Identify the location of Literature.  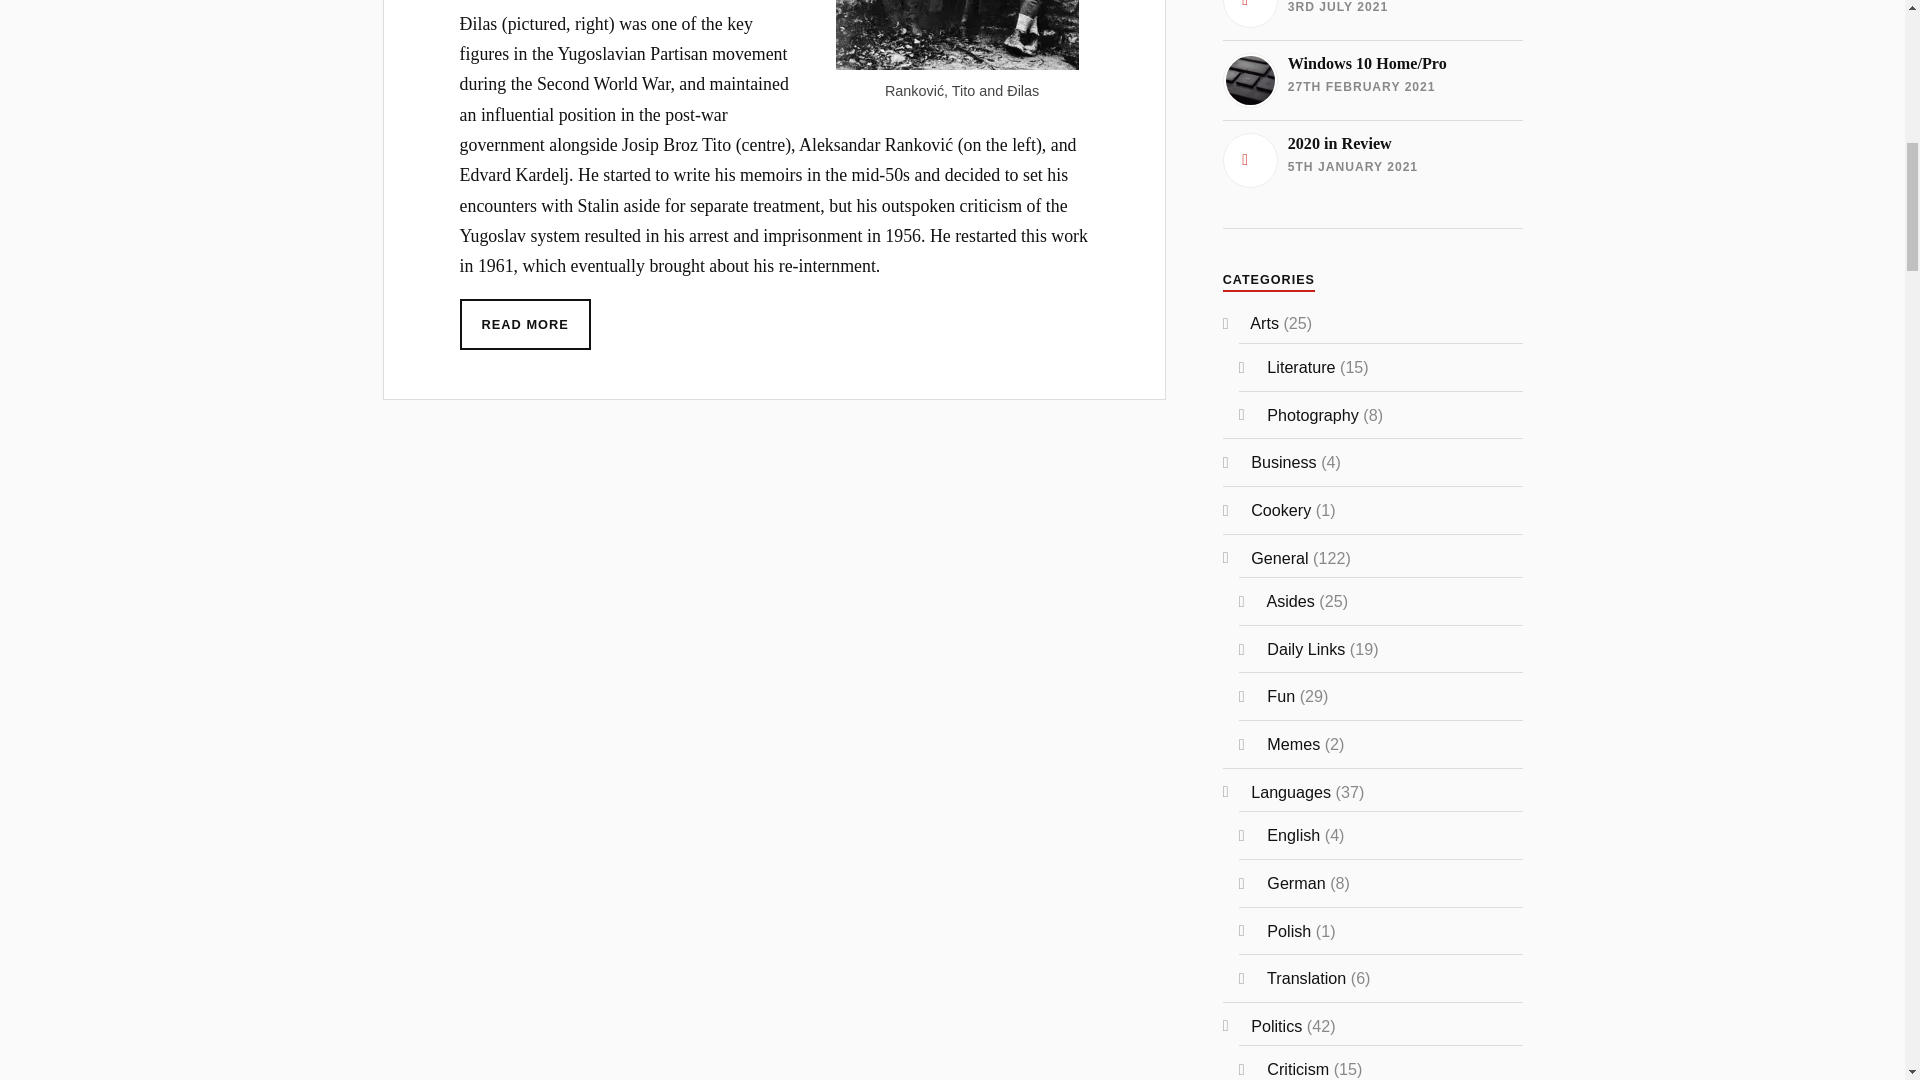
(1281, 510).